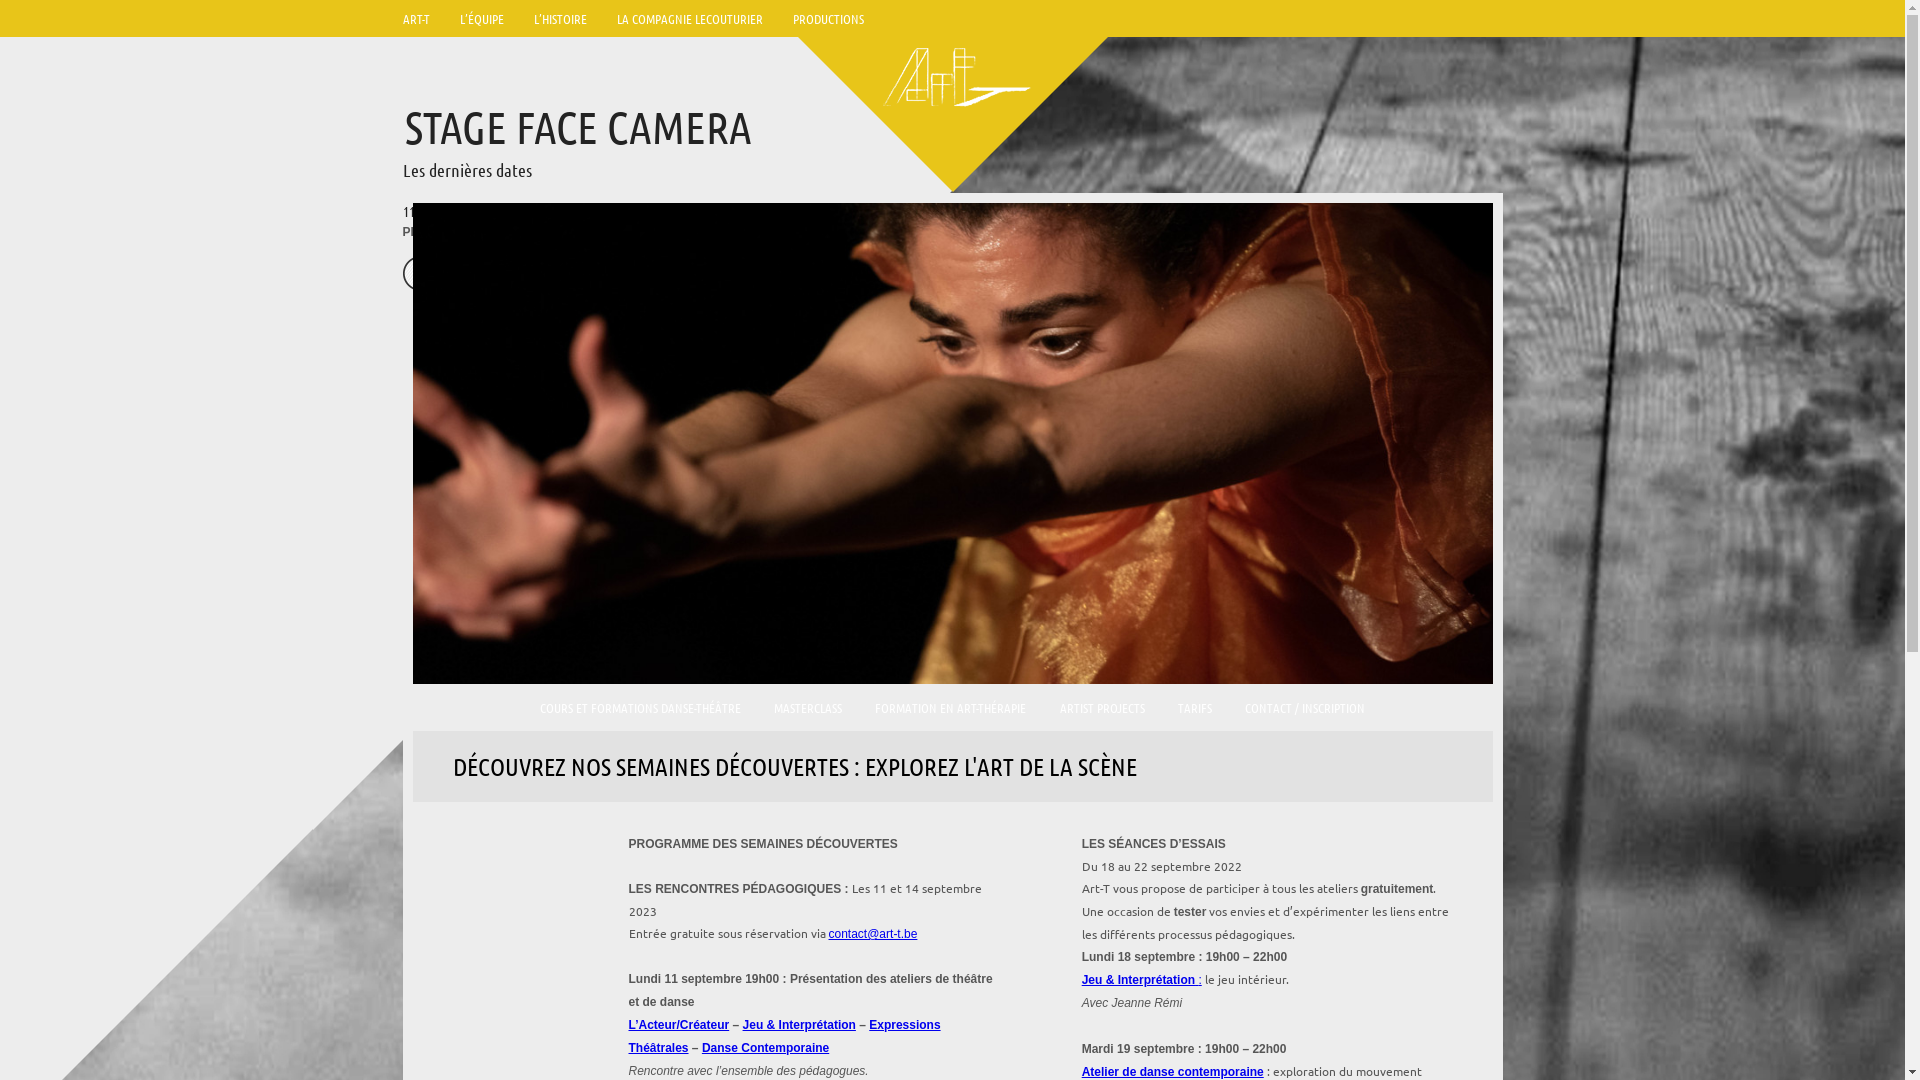  I want to click on Atelier de danse contemporaine, so click(1173, 1072).